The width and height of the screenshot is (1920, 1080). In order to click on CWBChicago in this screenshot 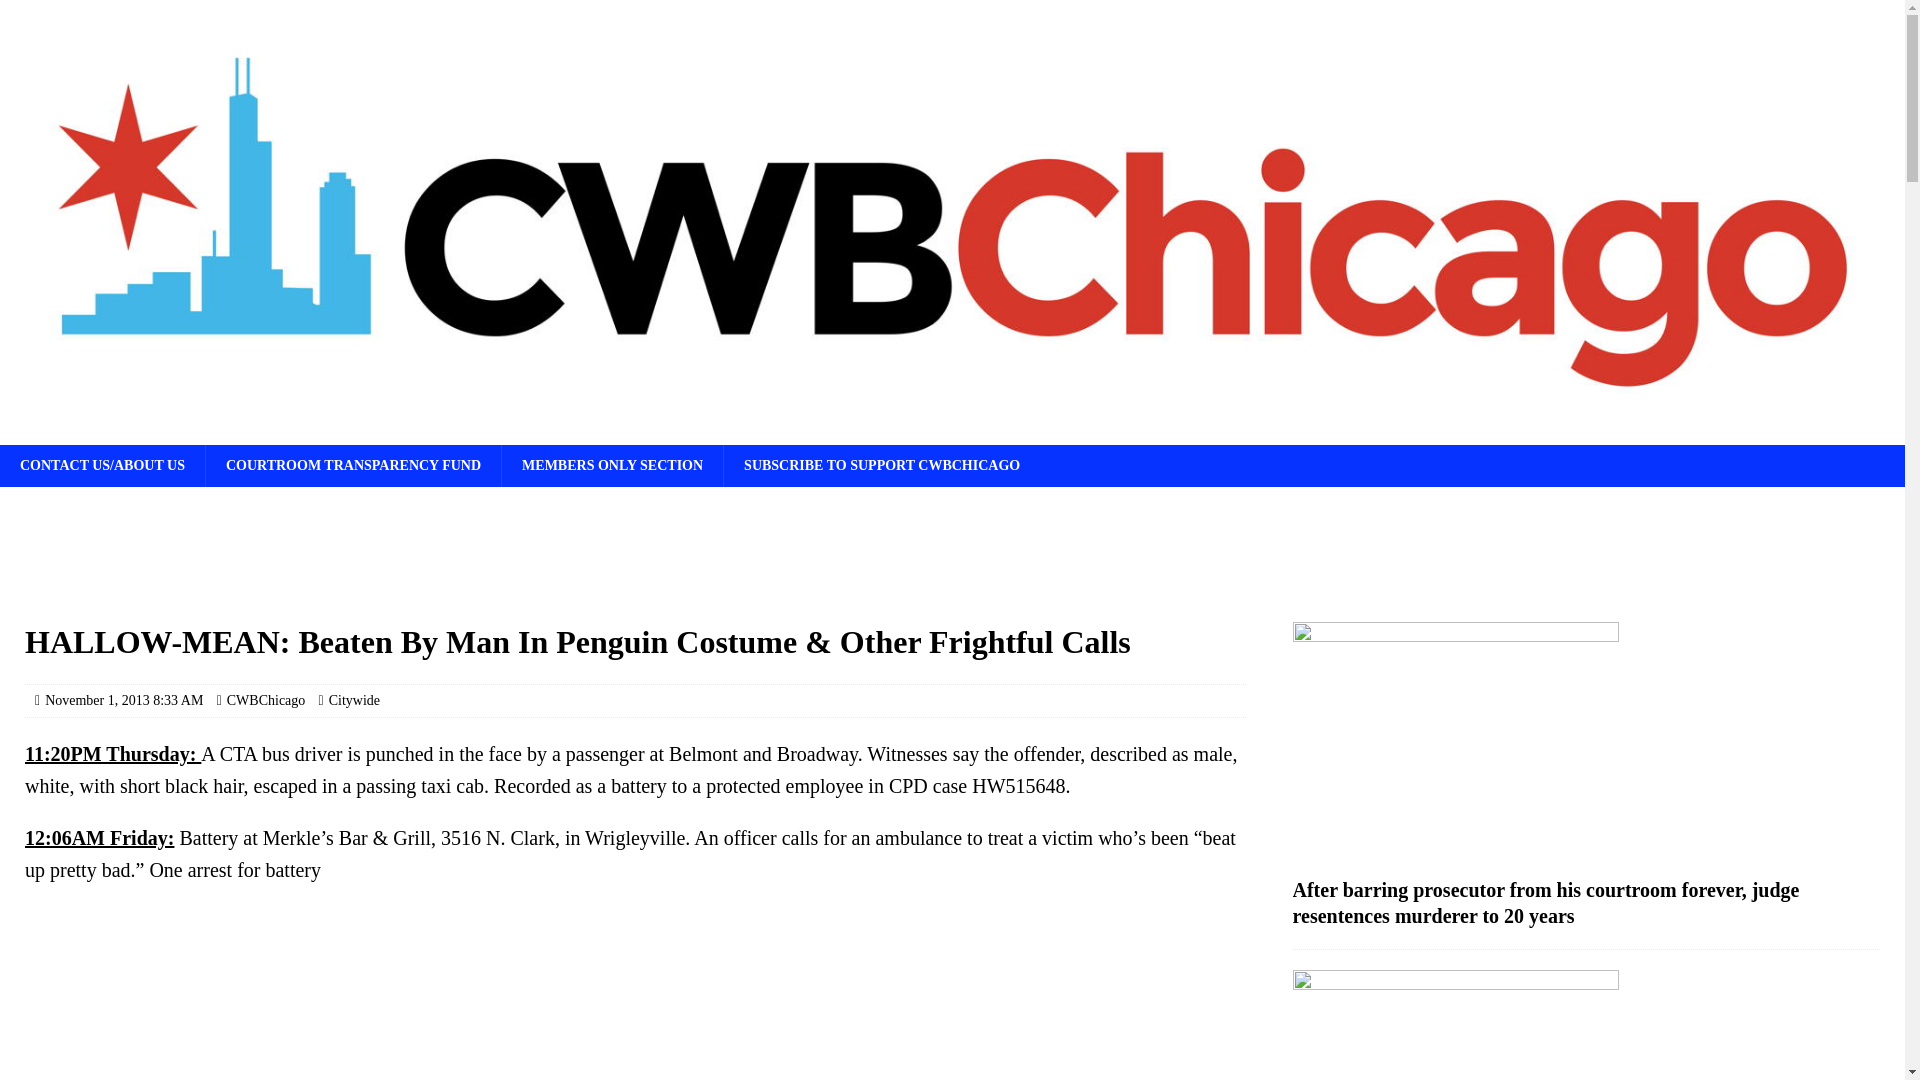, I will do `click(266, 700)`.